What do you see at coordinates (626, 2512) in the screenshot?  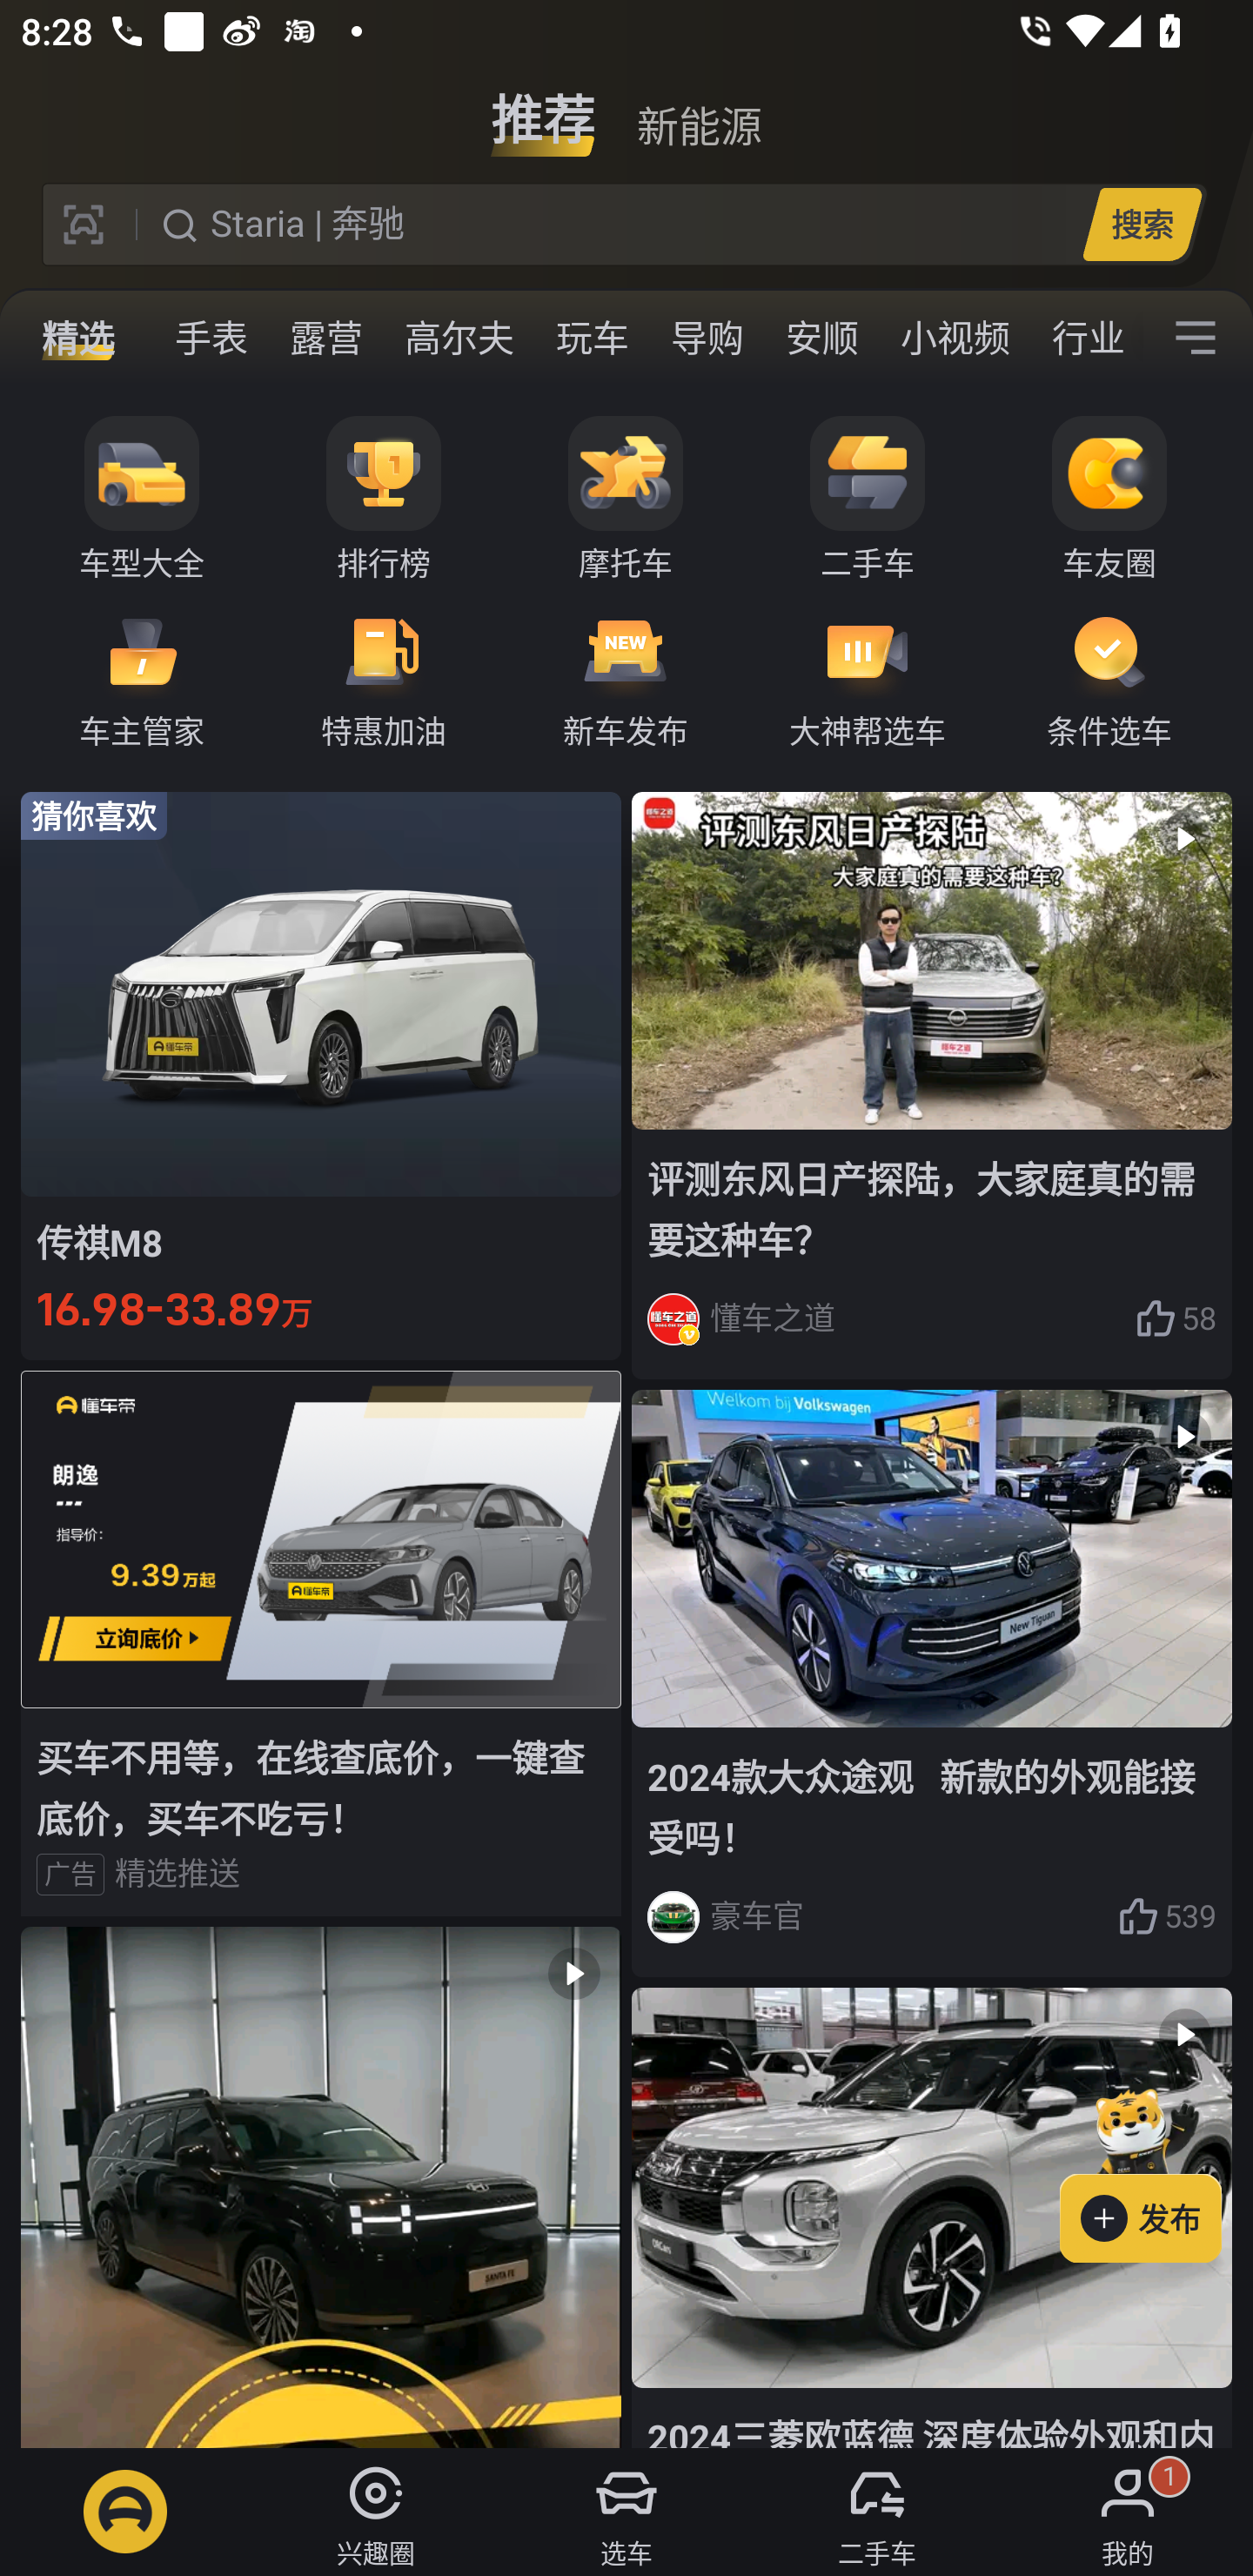 I see ` 选车` at bounding box center [626, 2512].